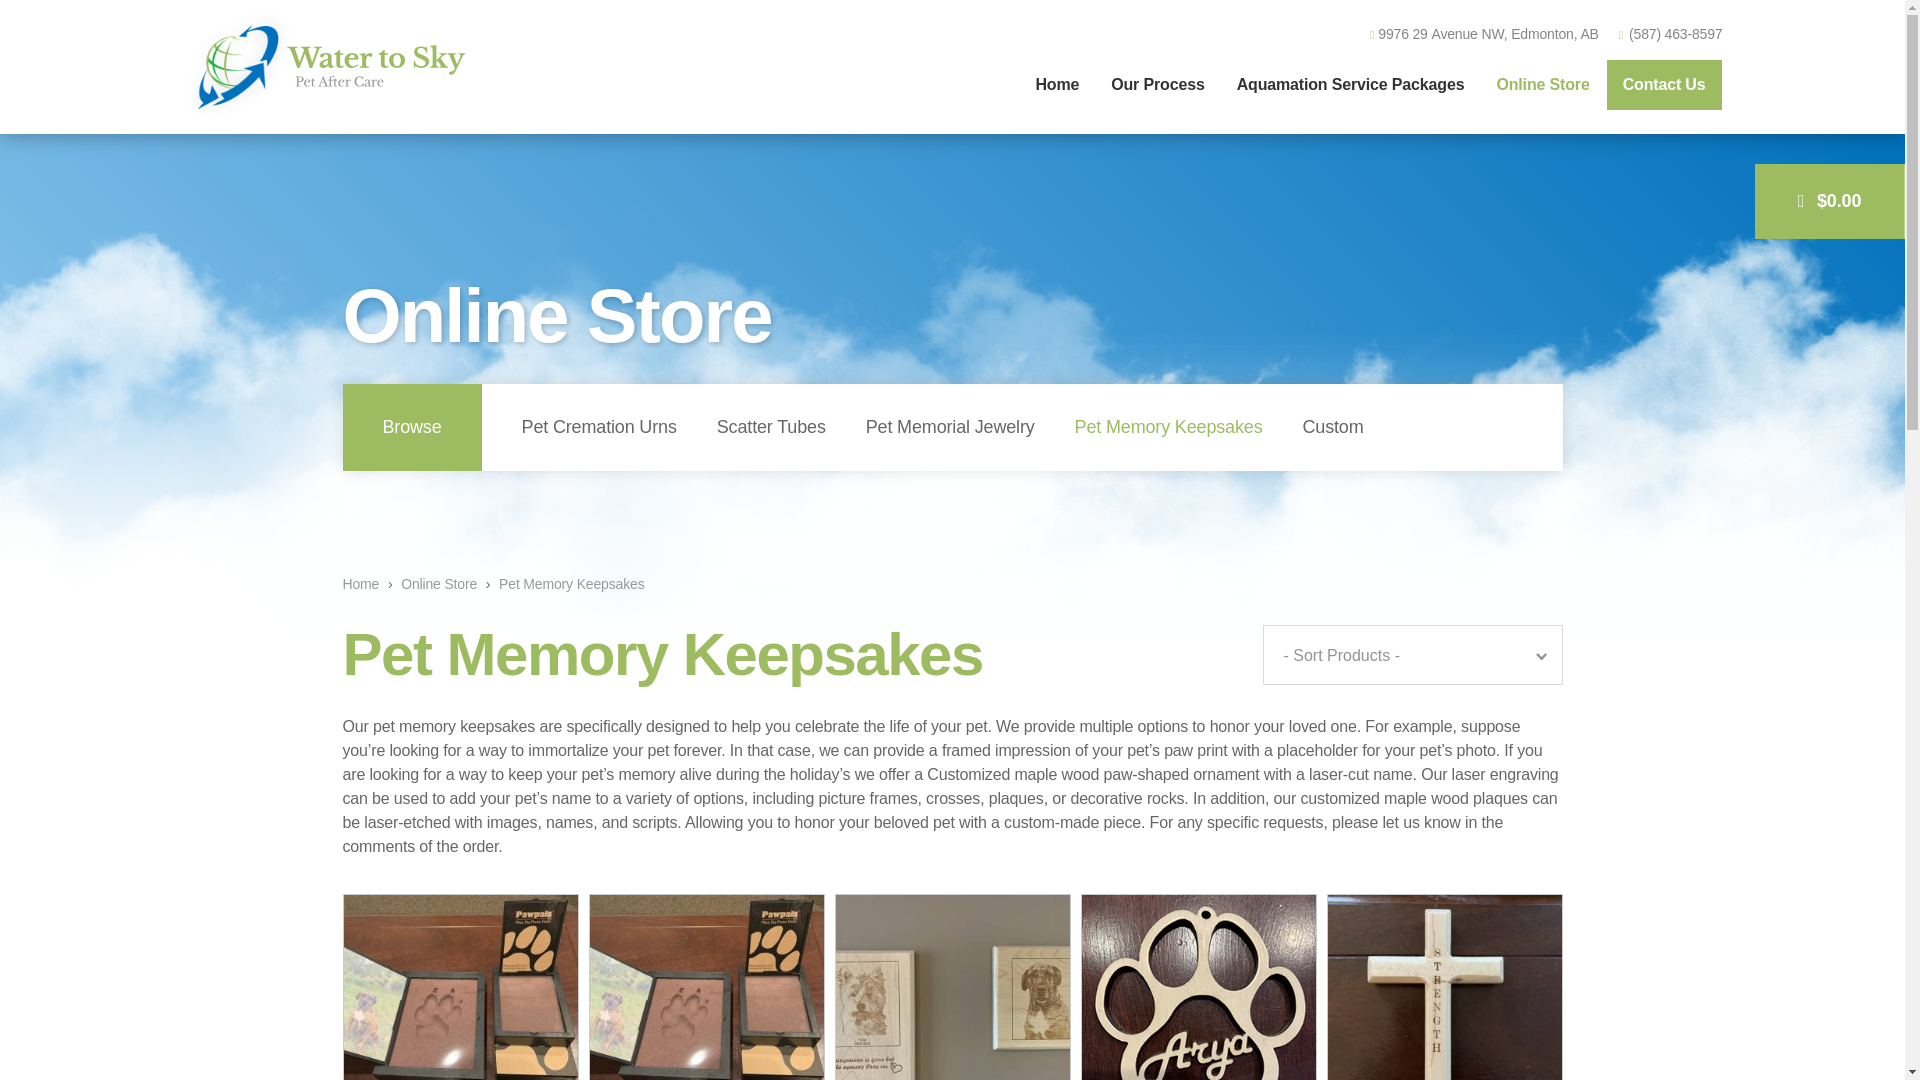  What do you see at coordinates (771, 428) in the screenshot?
I see `Scatter Tubes` at bounding box center [771, 428].